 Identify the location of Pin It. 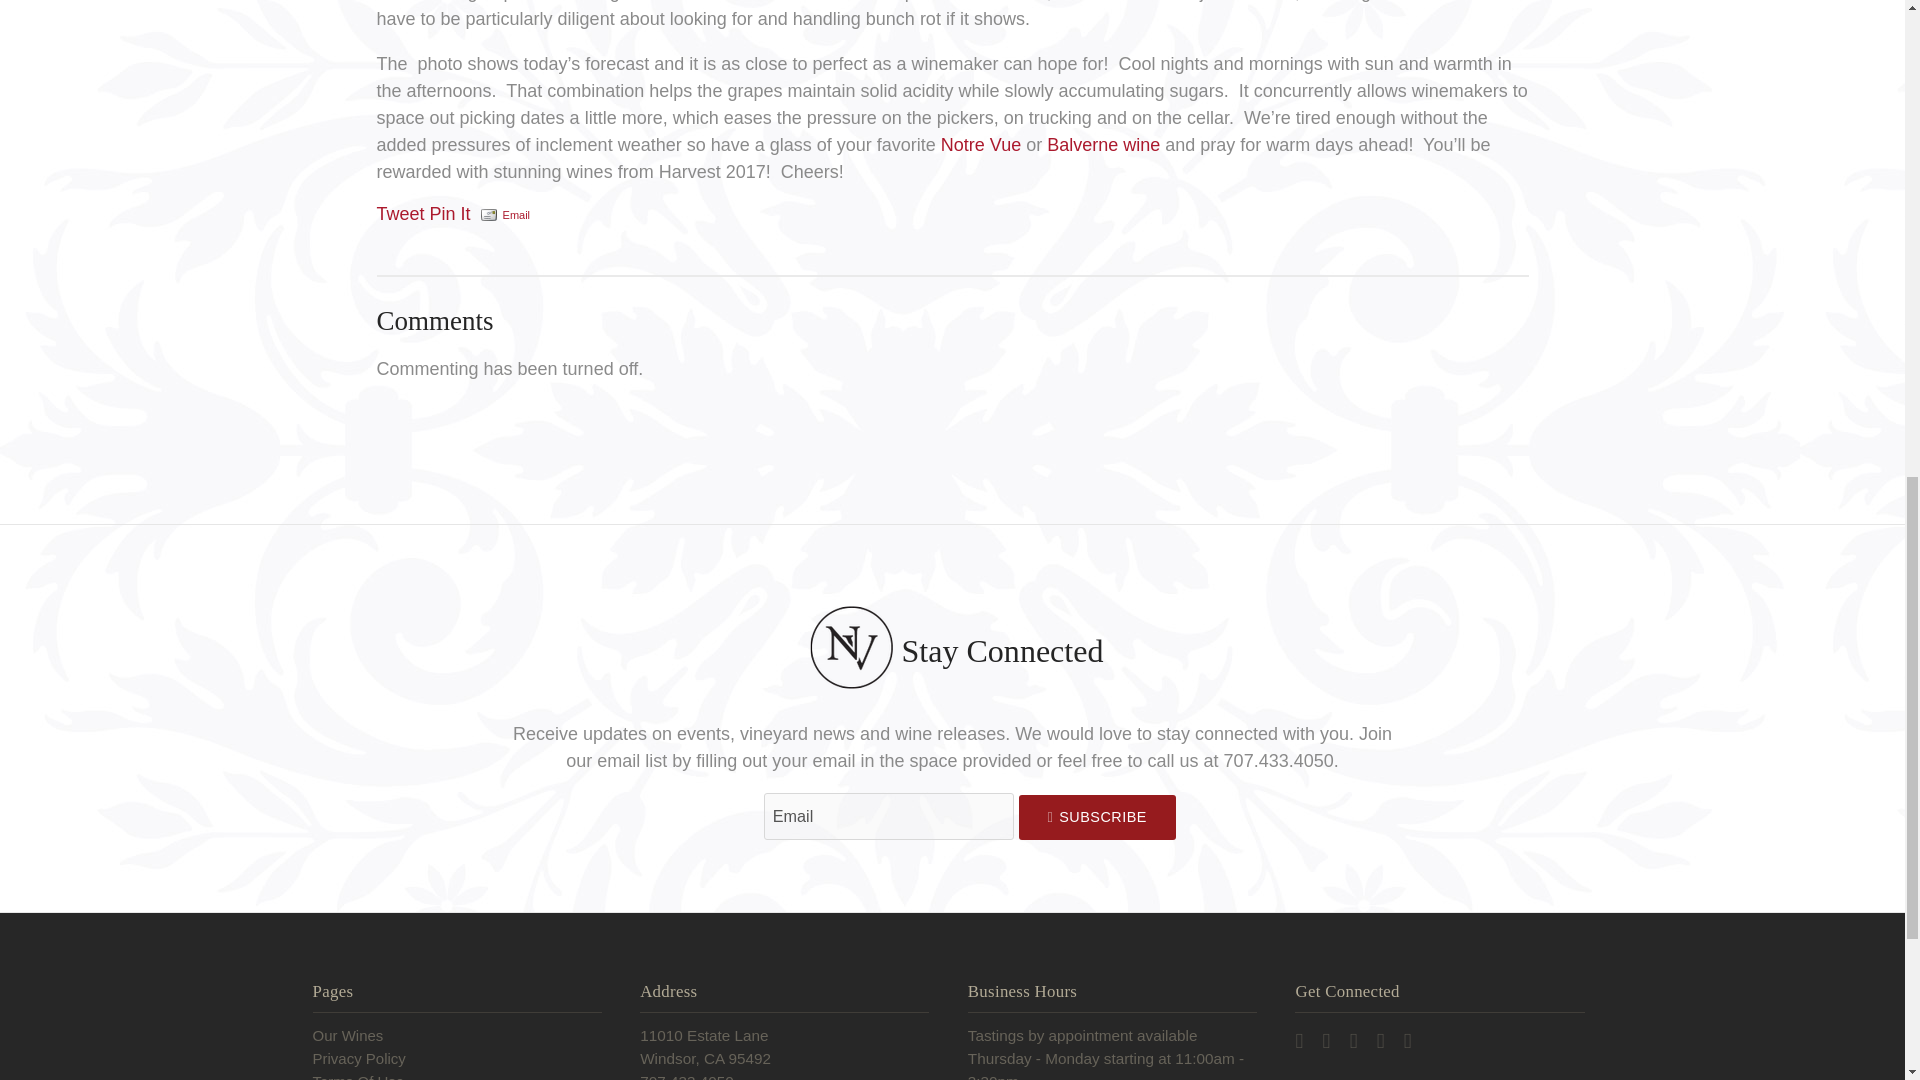
(450, 214).